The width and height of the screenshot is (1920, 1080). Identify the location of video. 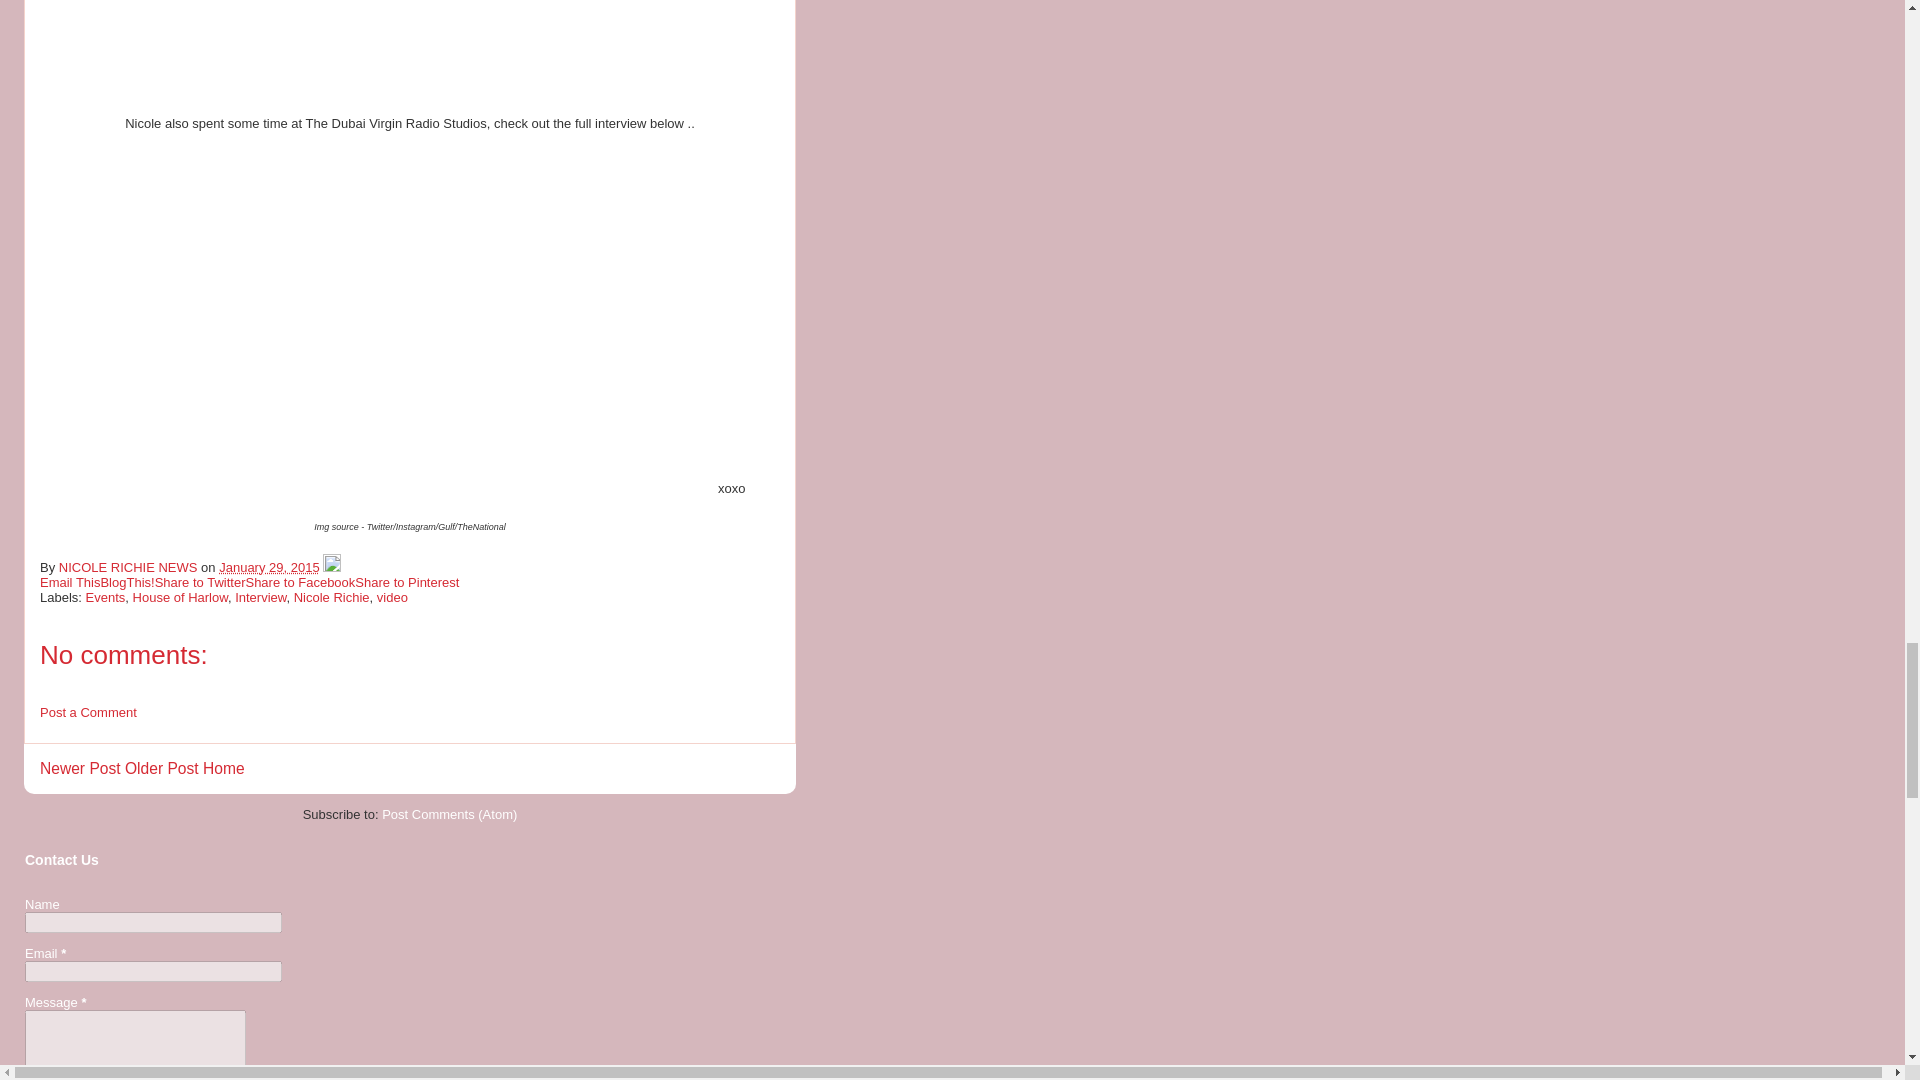
(392, 596).